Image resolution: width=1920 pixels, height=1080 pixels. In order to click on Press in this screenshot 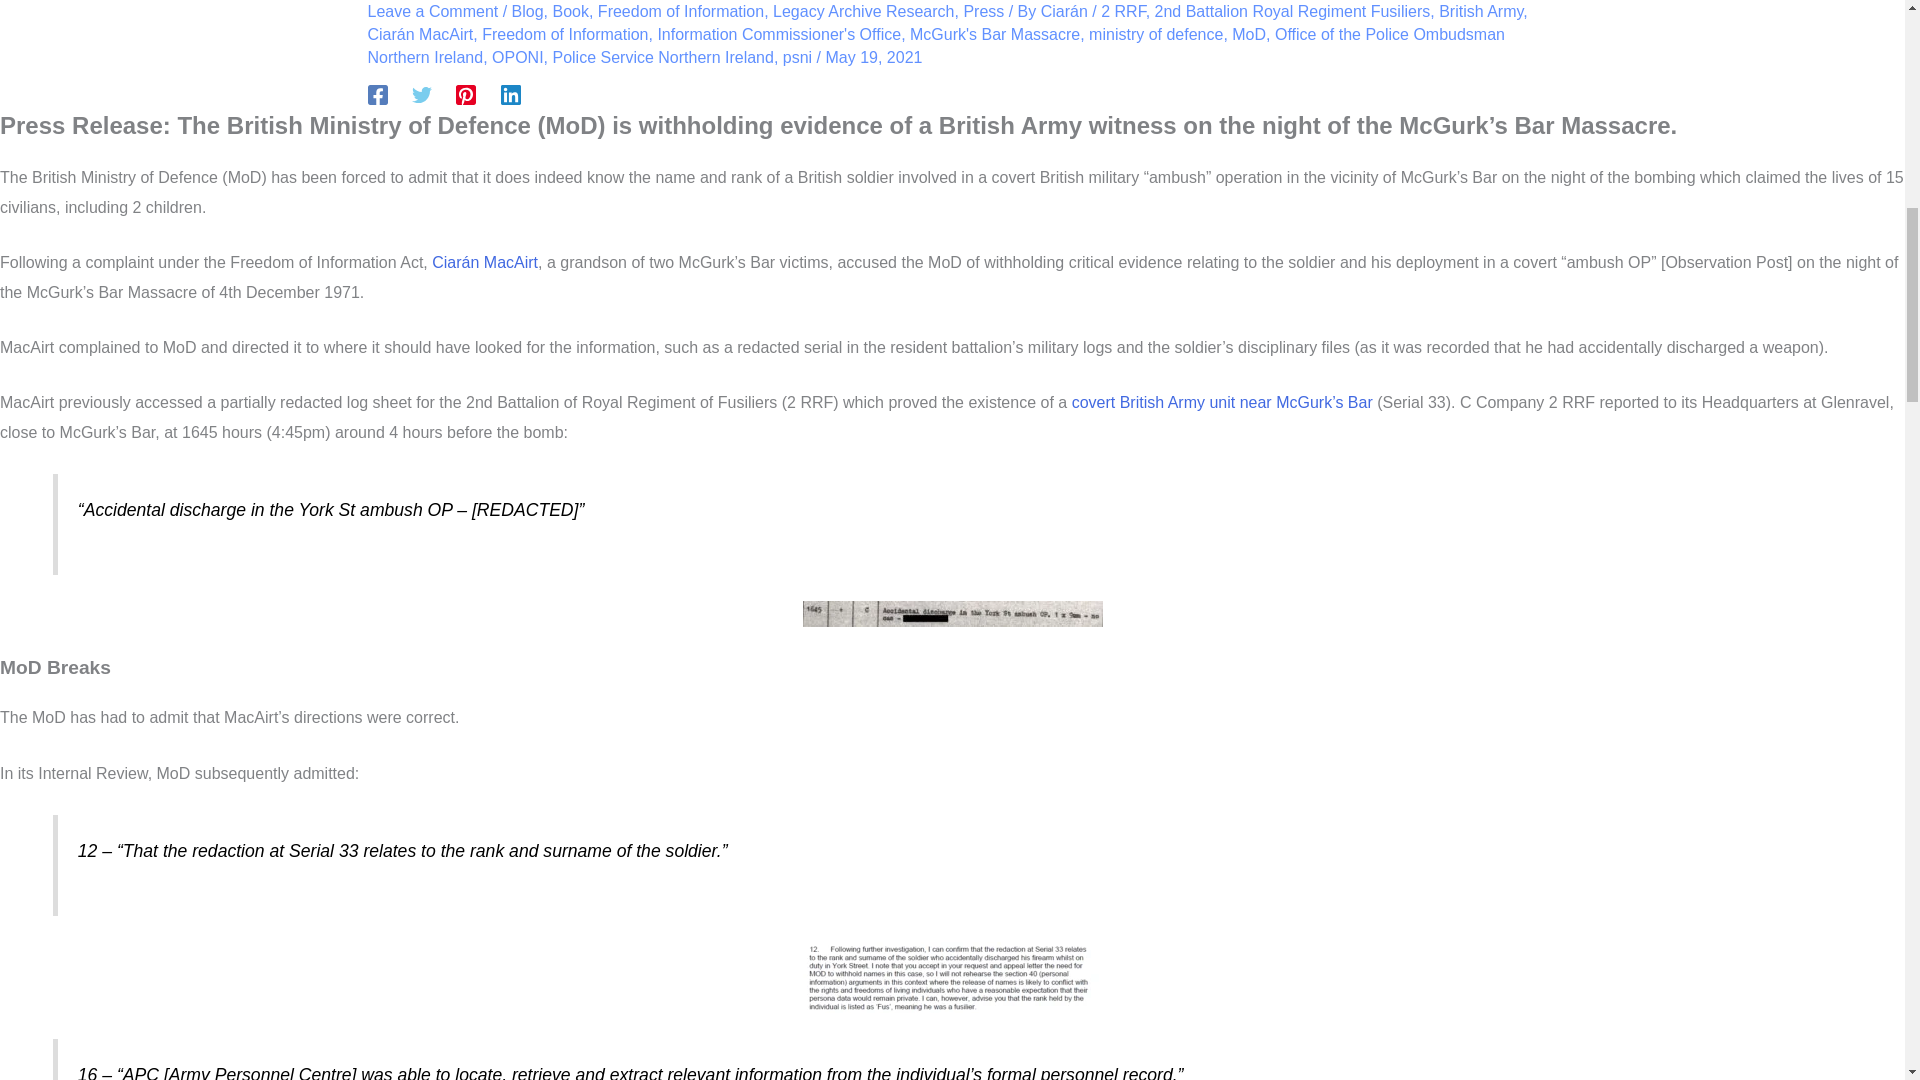, I will do `click(984, 12)`.